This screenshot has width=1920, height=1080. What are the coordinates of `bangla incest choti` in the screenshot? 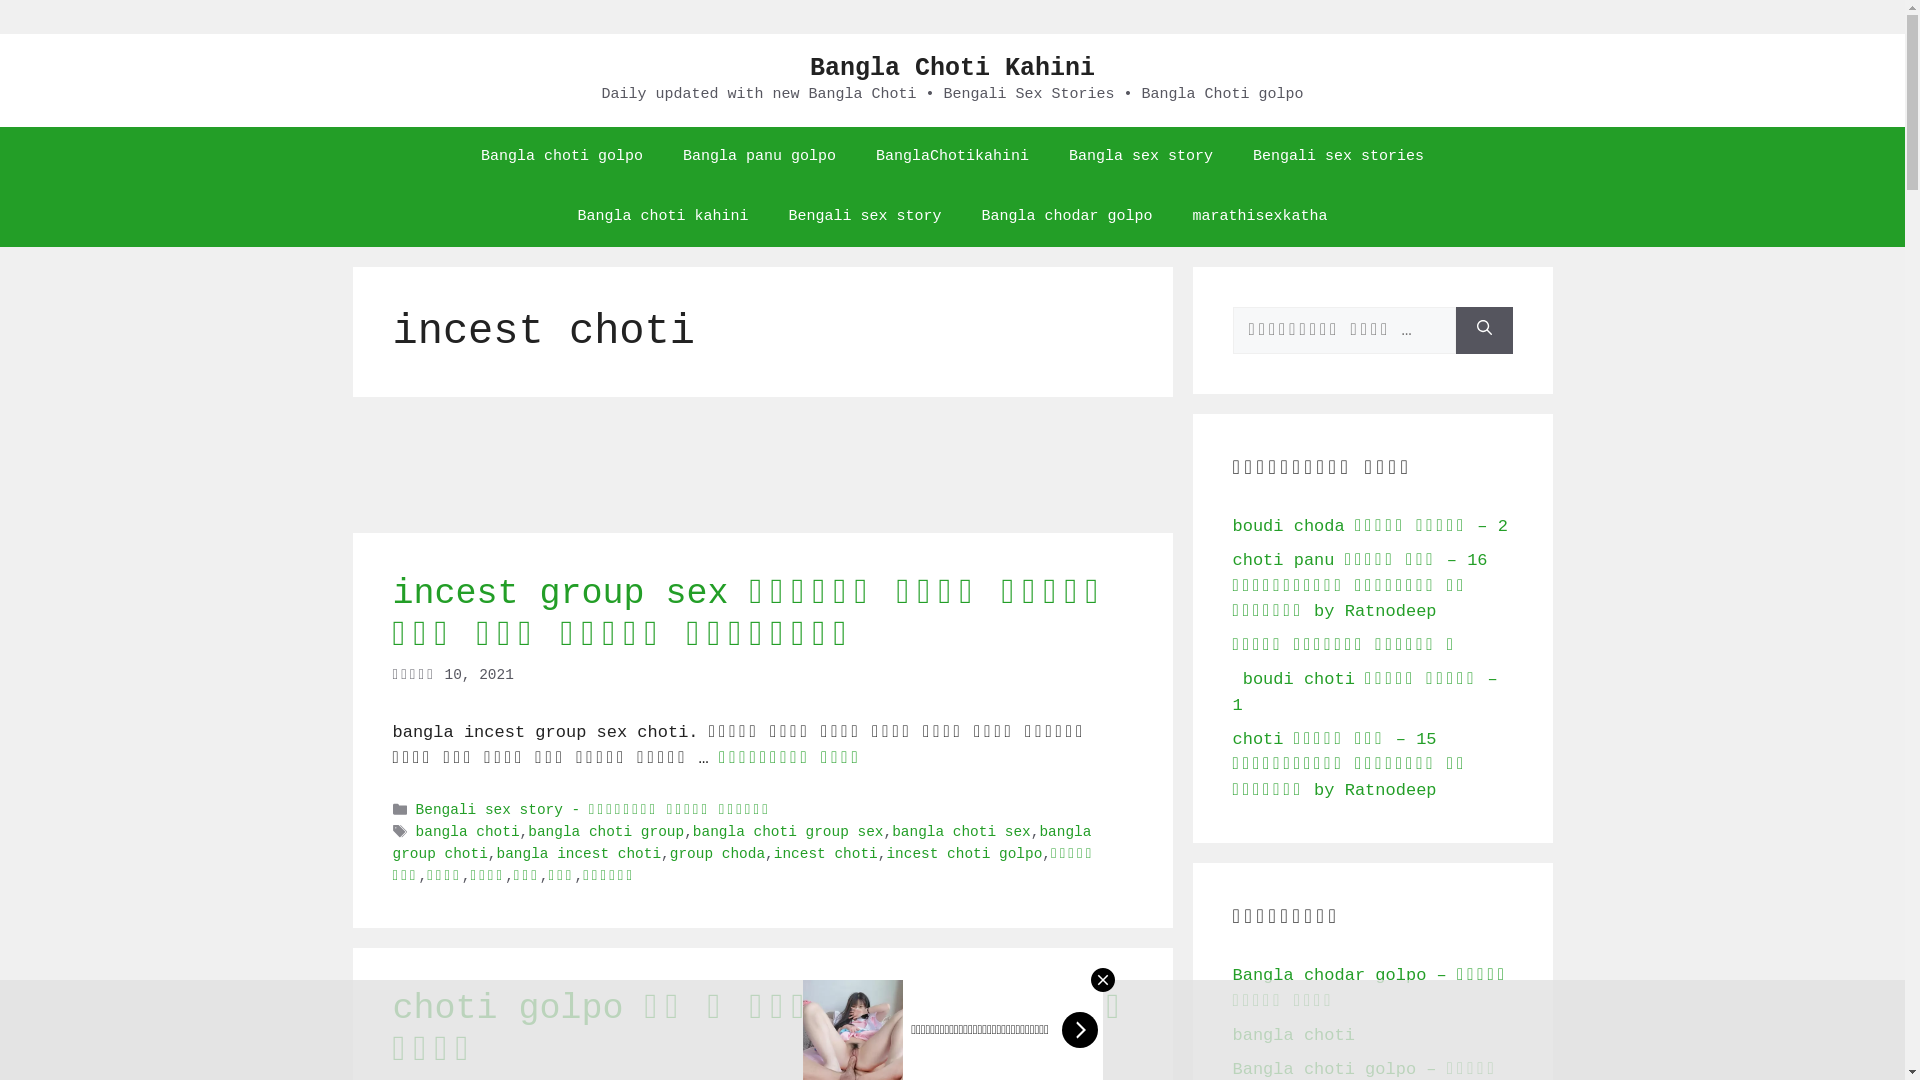 It's located at (578, 854).